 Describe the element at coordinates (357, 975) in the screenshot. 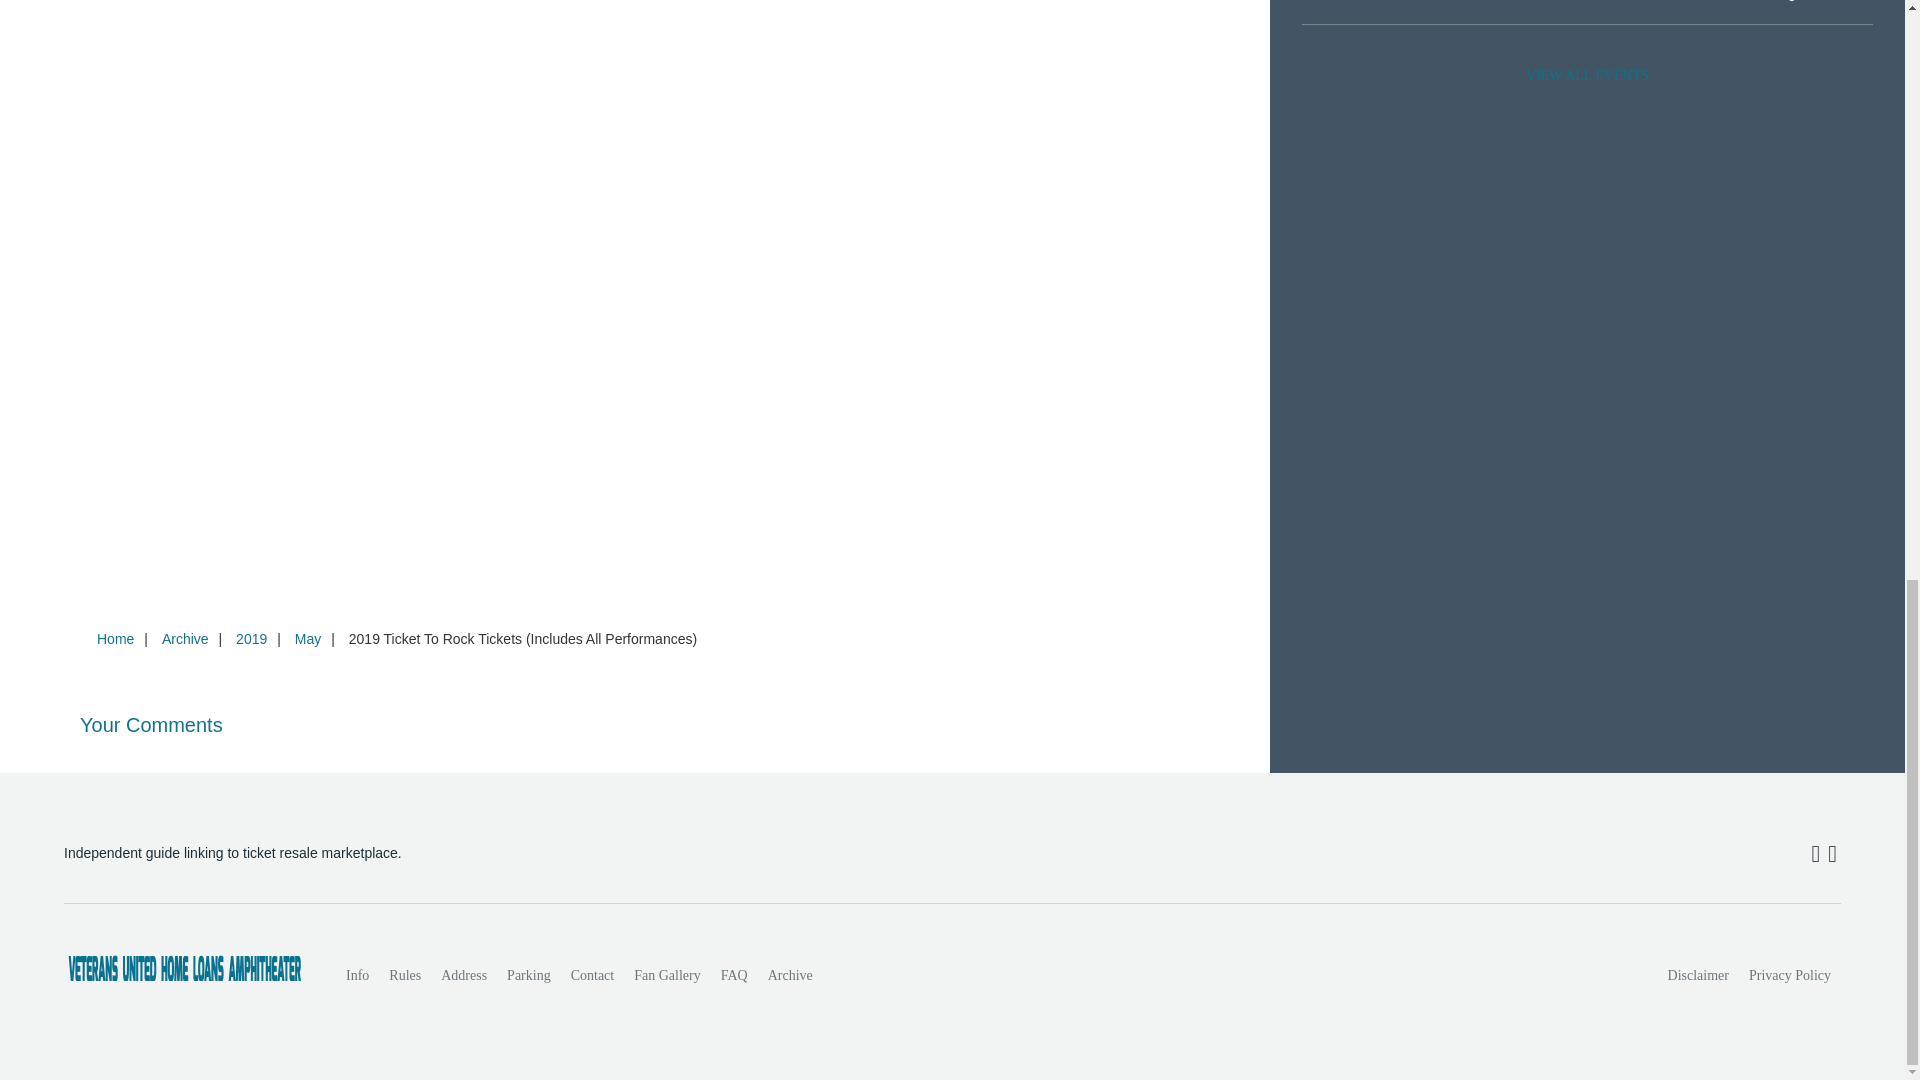

I see `Info` at that location.